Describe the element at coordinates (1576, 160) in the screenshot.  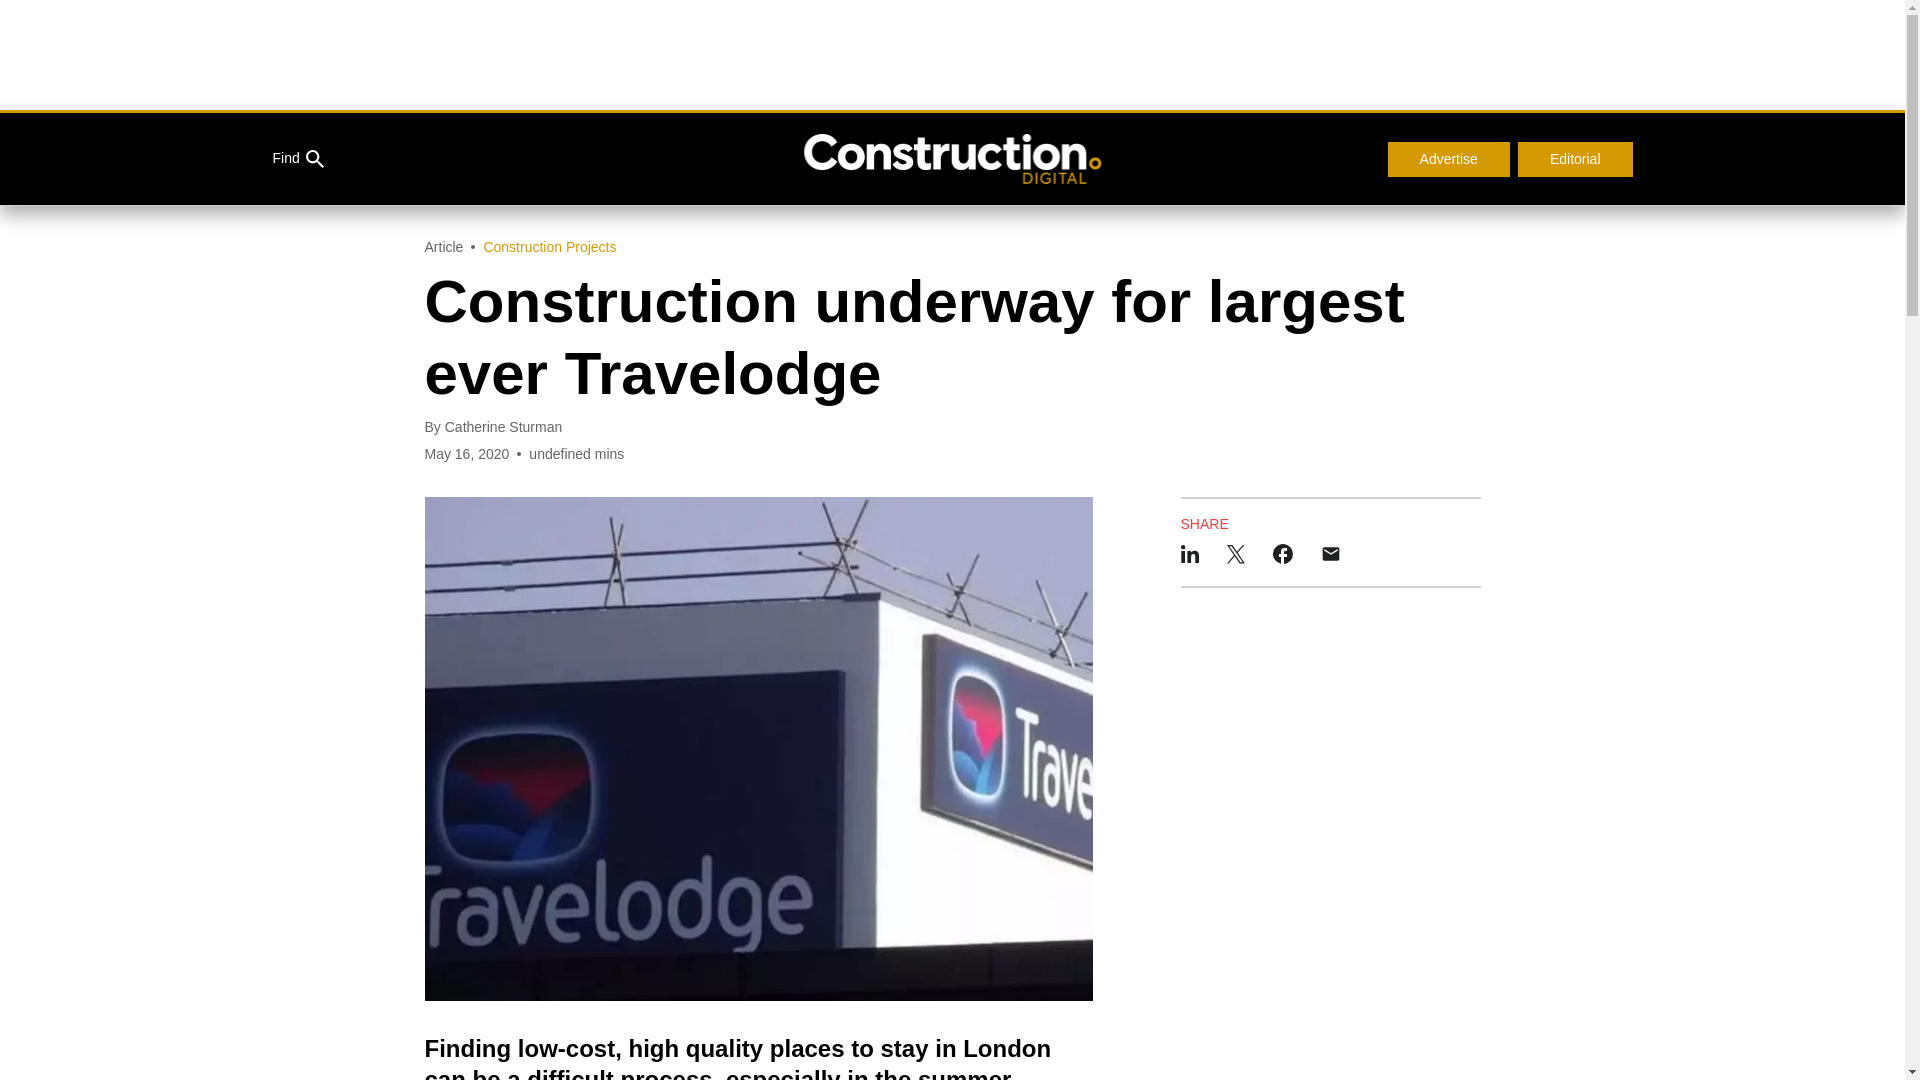
I see `Editorial` at that location.